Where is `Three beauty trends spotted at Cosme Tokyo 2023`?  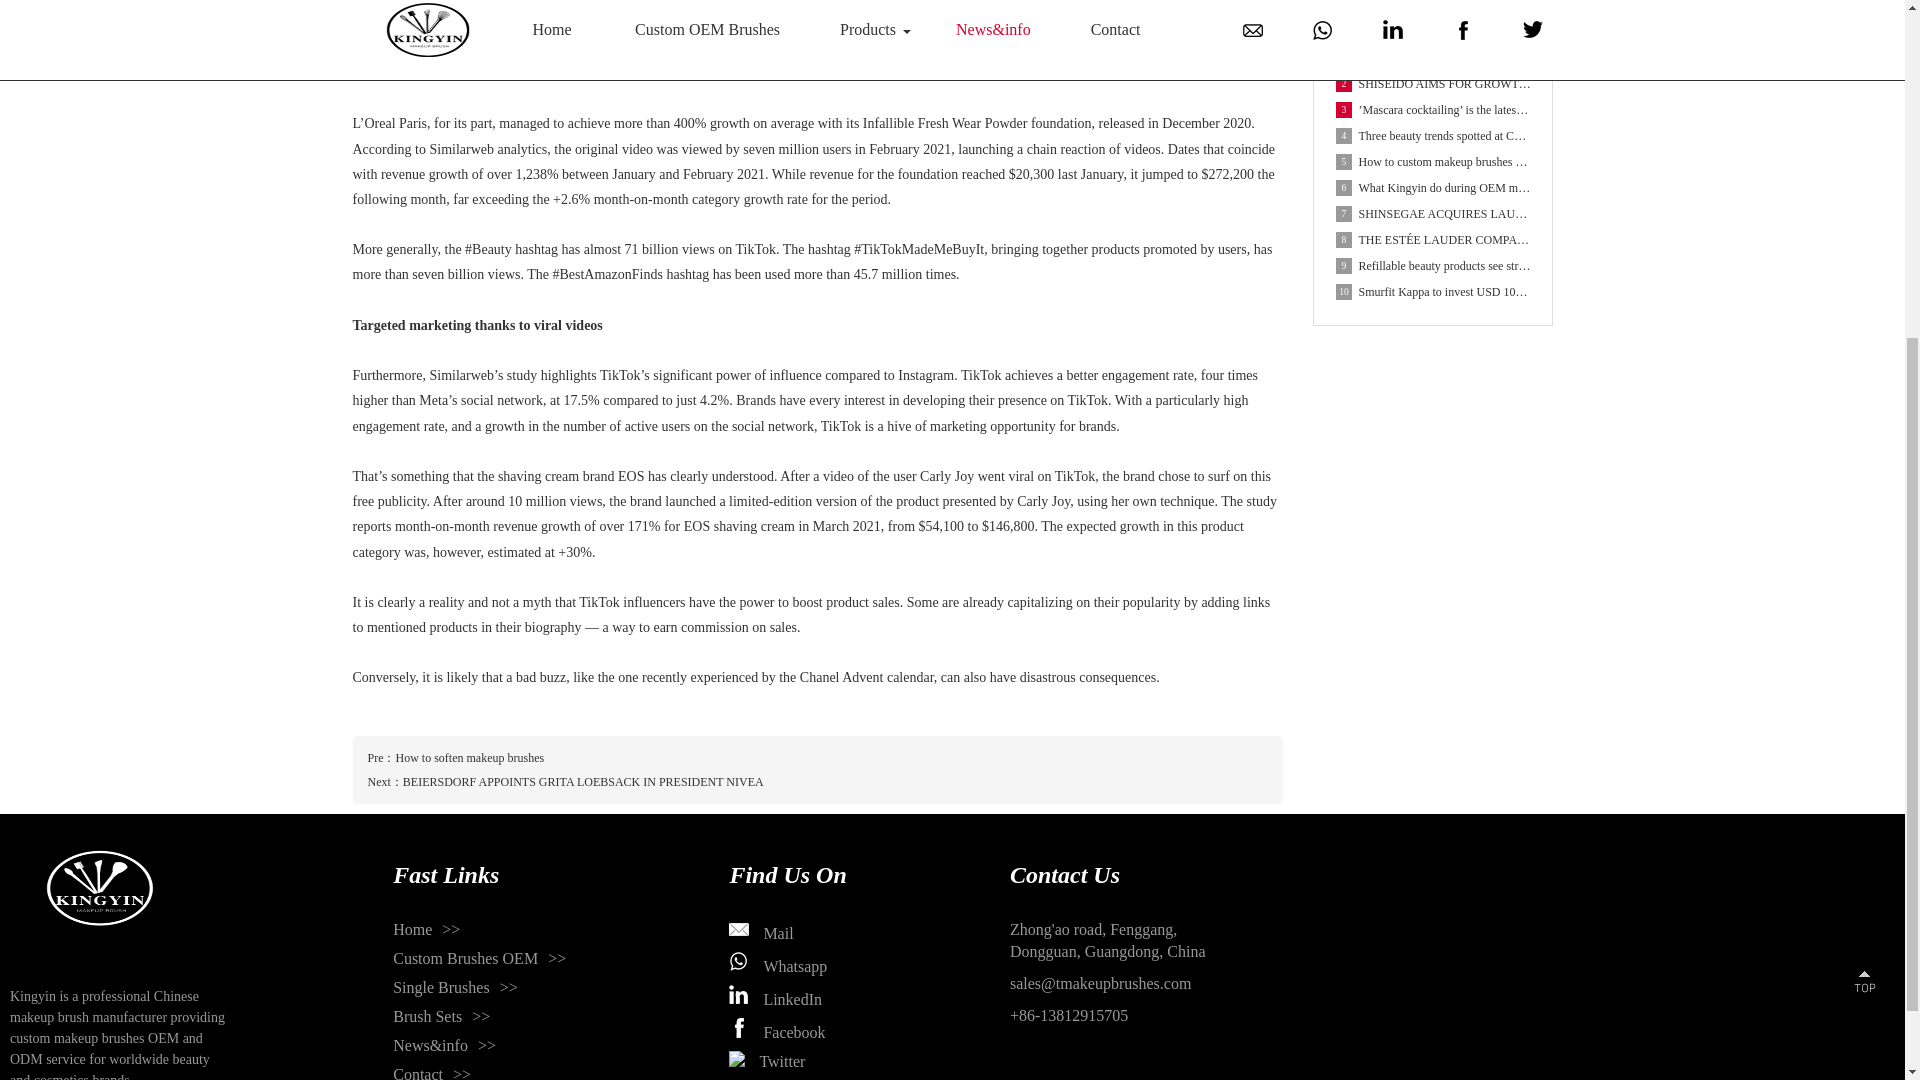
Three beauty trends spotted at Cosme Tokyo 2023 is located at coordinates (1433, 136).